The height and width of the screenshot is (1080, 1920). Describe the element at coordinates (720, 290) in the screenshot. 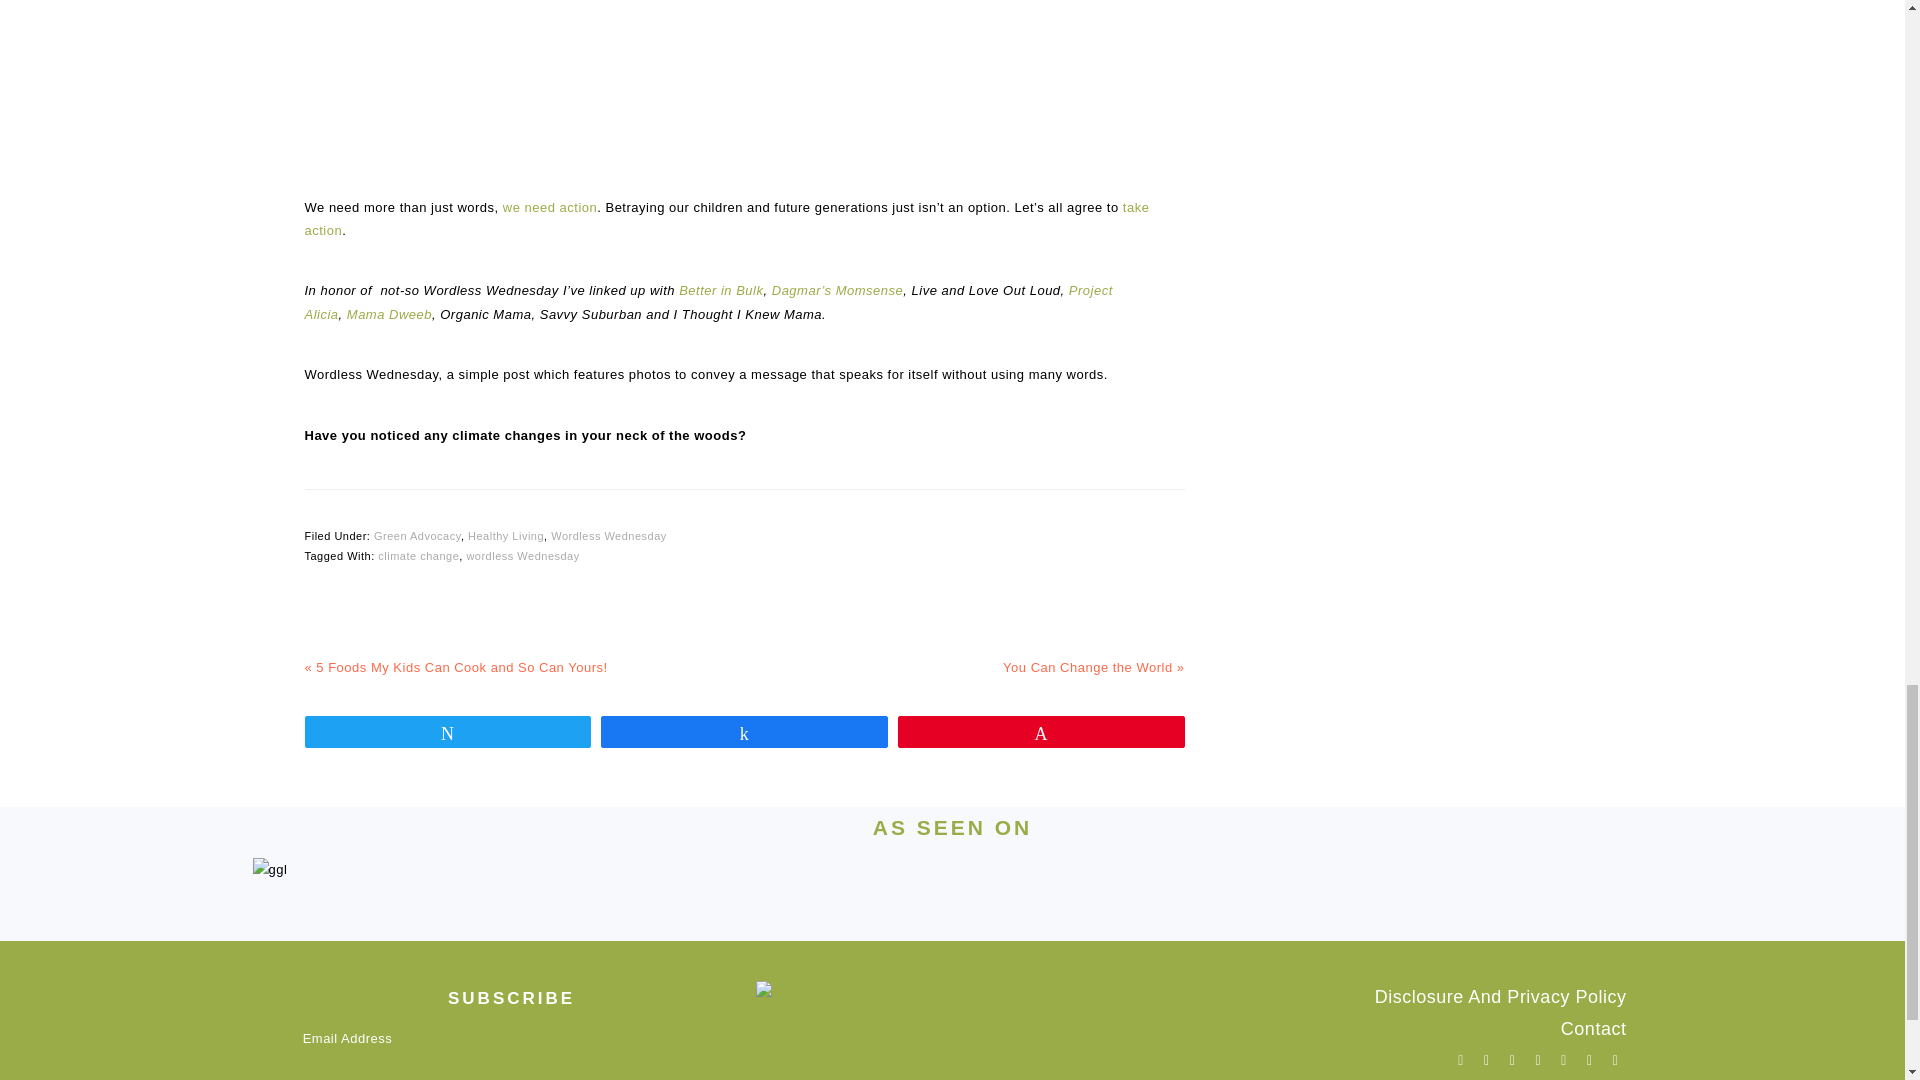

I see `Better in Bulk` at that location.